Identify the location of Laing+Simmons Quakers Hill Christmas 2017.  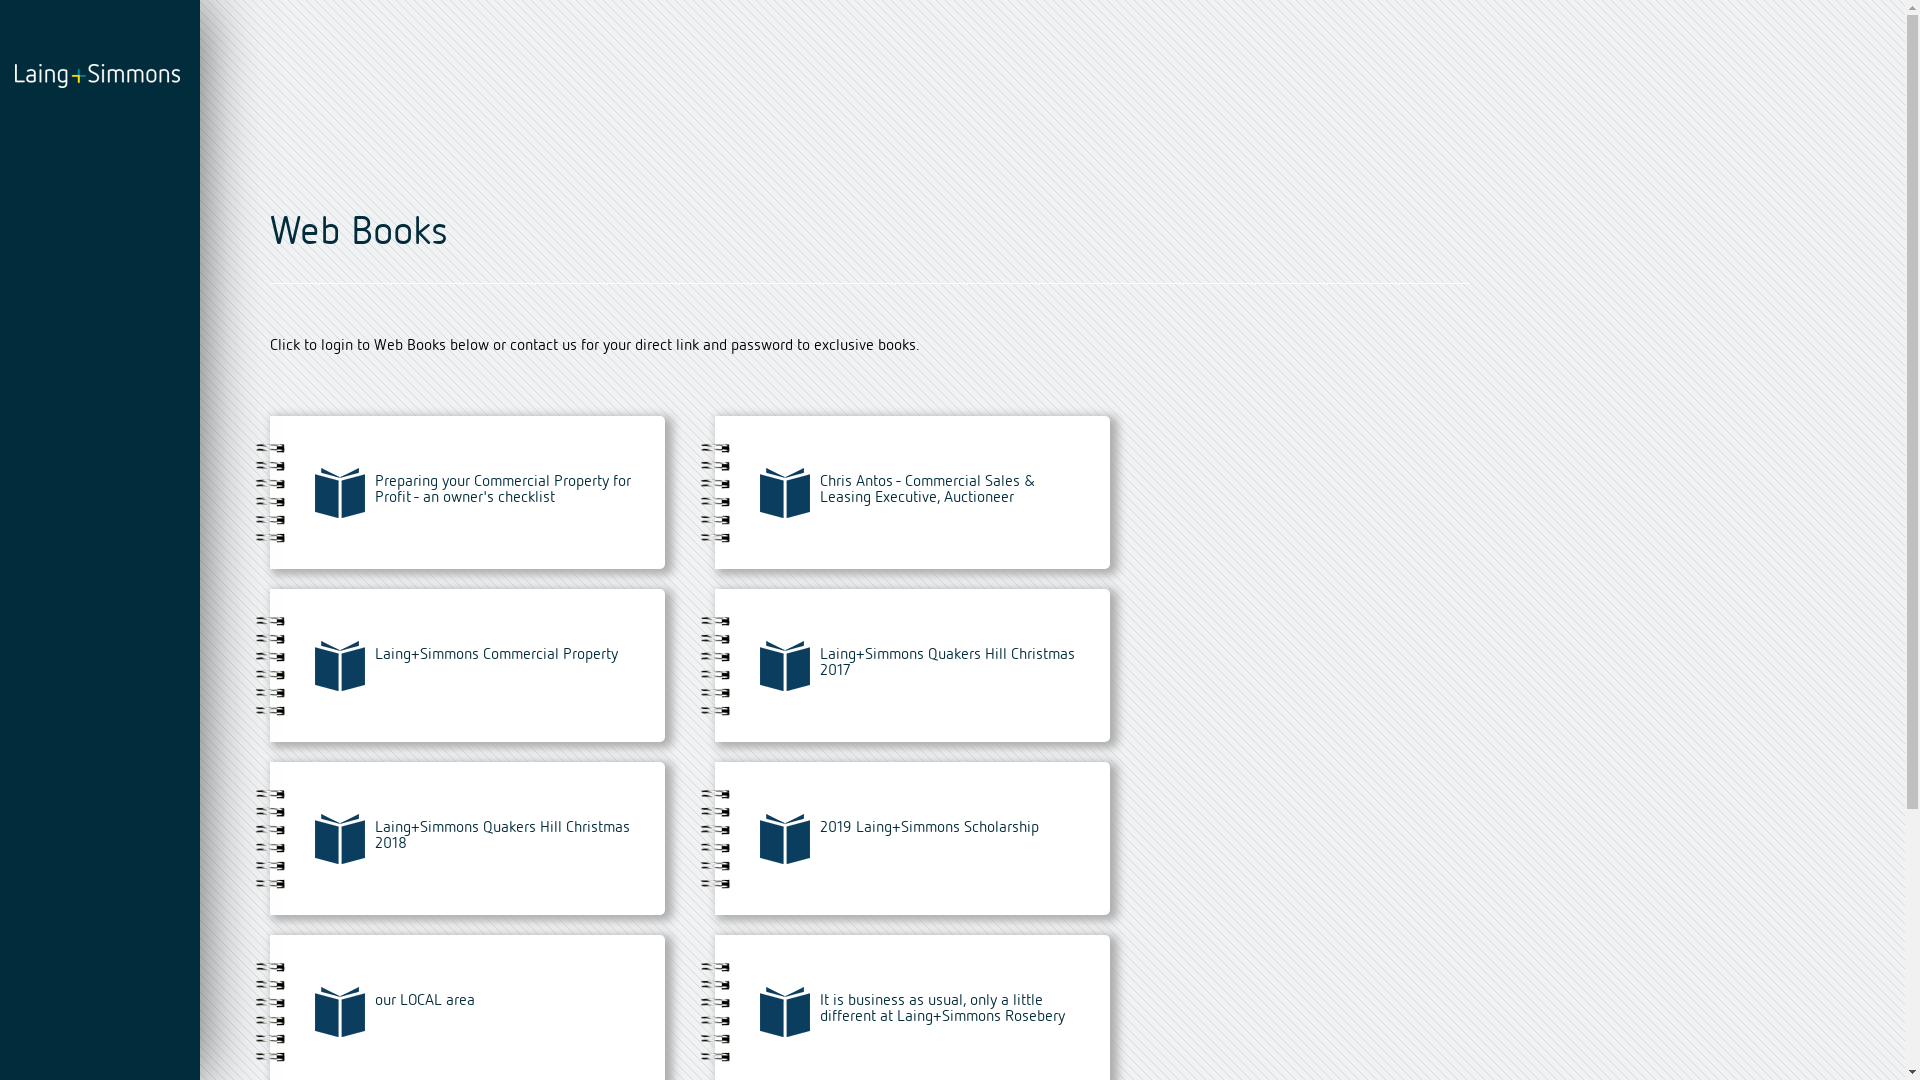
(912, 666).